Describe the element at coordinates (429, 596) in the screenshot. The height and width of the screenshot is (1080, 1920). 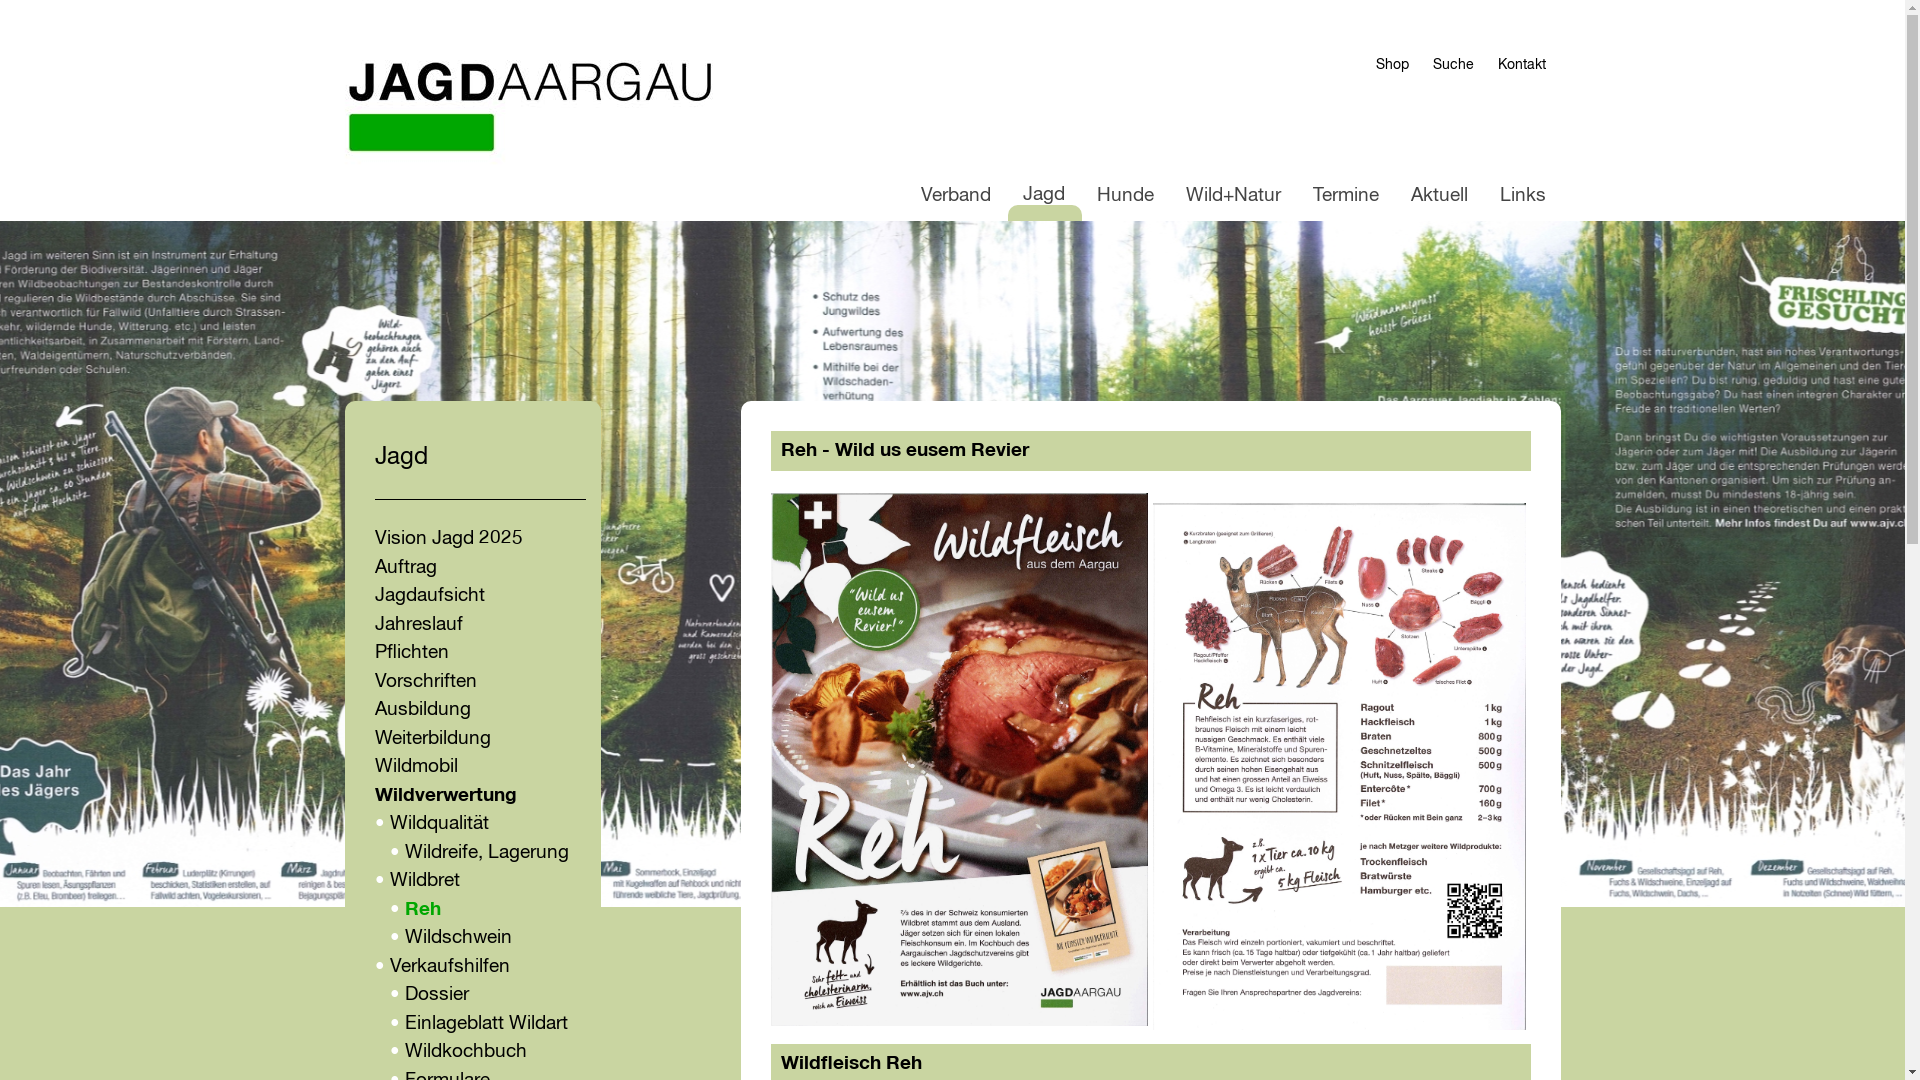
I see `Jagdaufsicht` at that location.